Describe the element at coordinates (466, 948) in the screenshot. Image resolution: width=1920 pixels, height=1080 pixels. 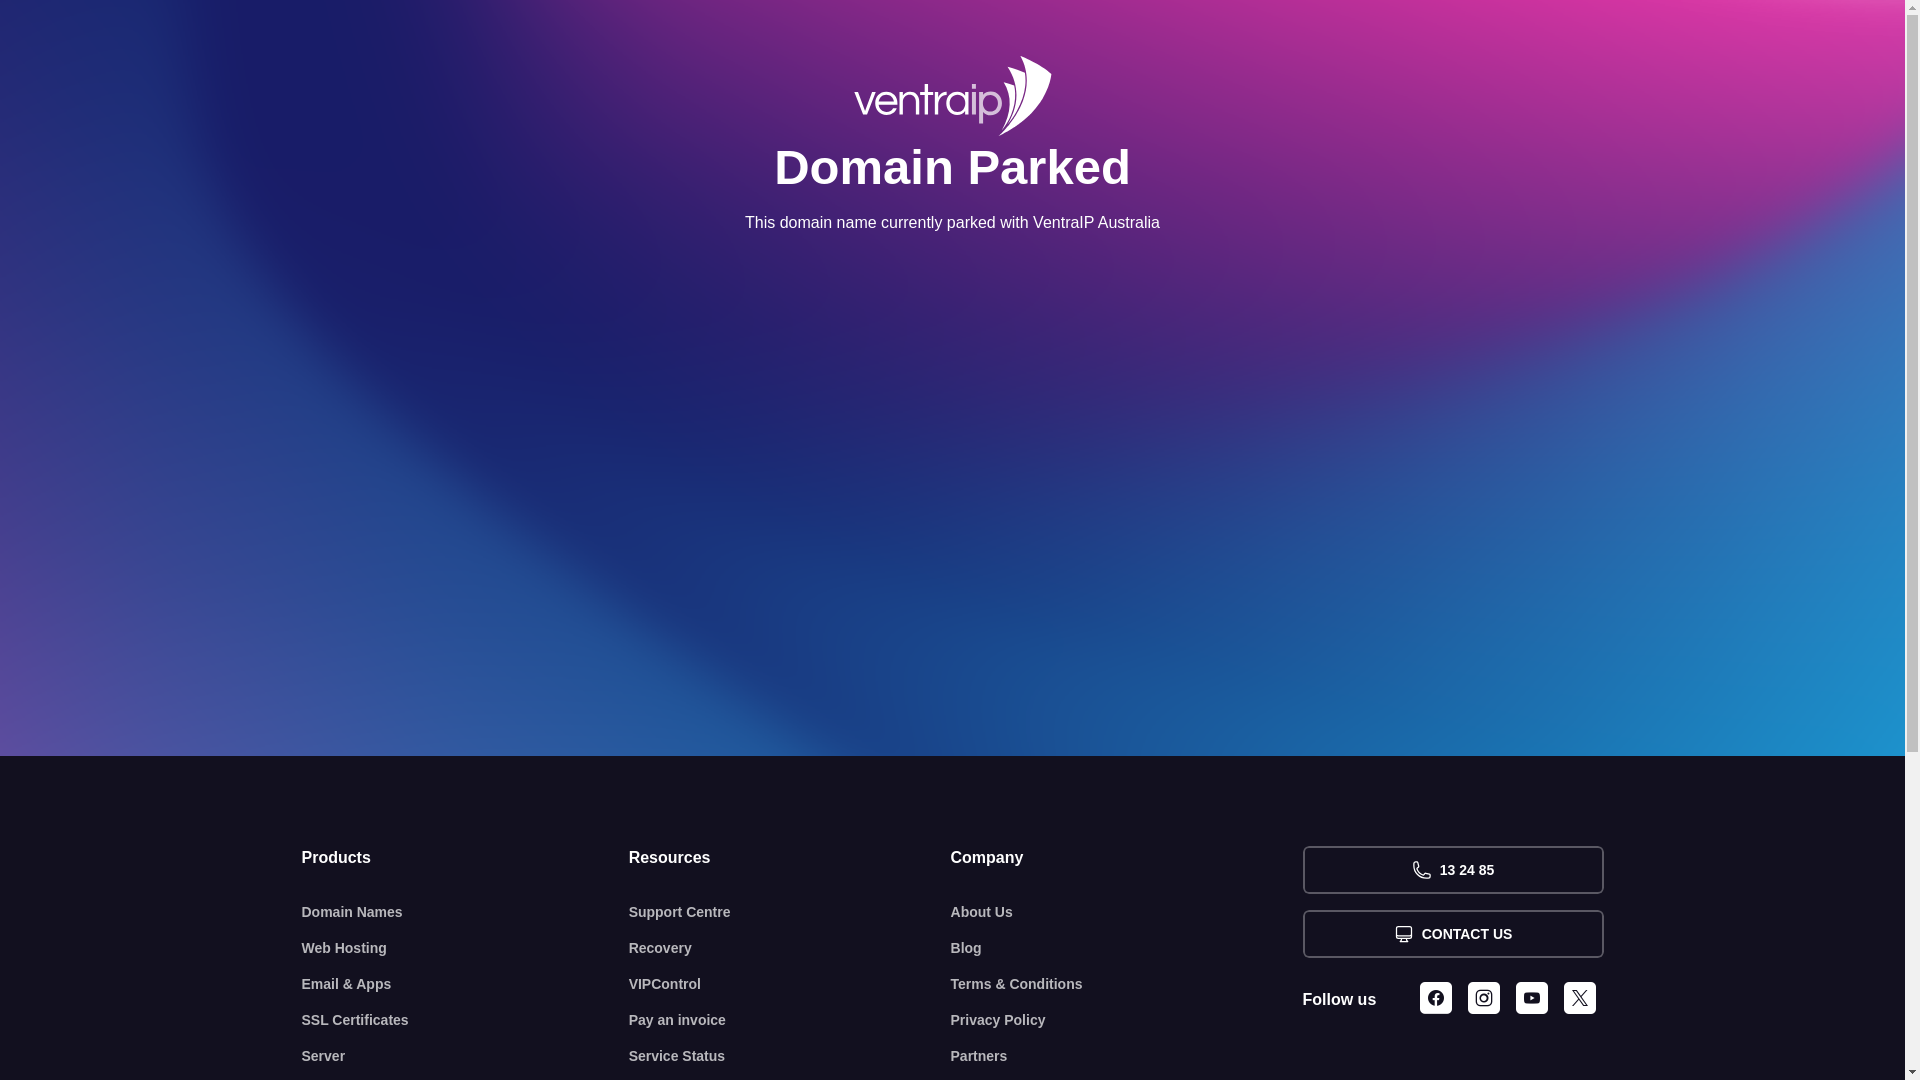
I see `Web Hosting` at that location.